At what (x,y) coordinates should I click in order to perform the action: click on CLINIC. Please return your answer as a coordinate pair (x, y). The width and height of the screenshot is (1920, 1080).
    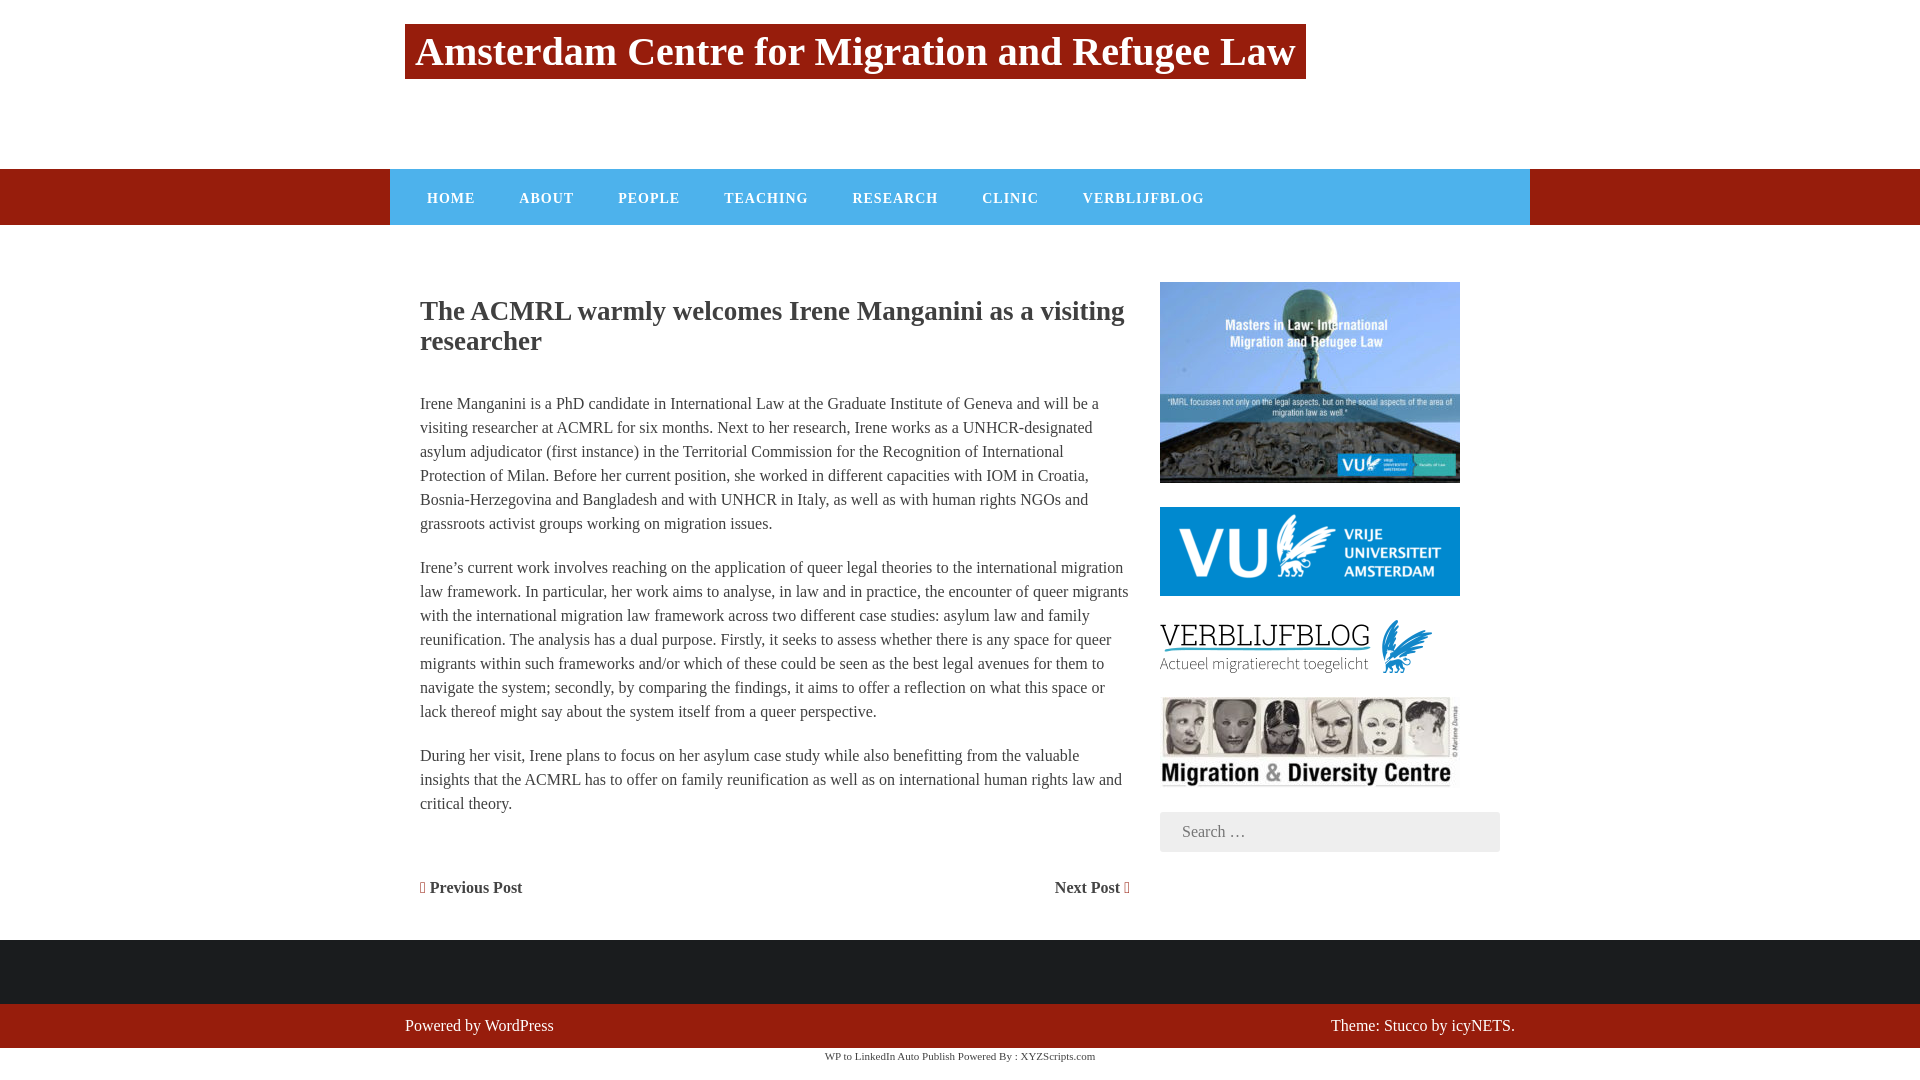
    Looking at the image, I should click on (1010, 196).